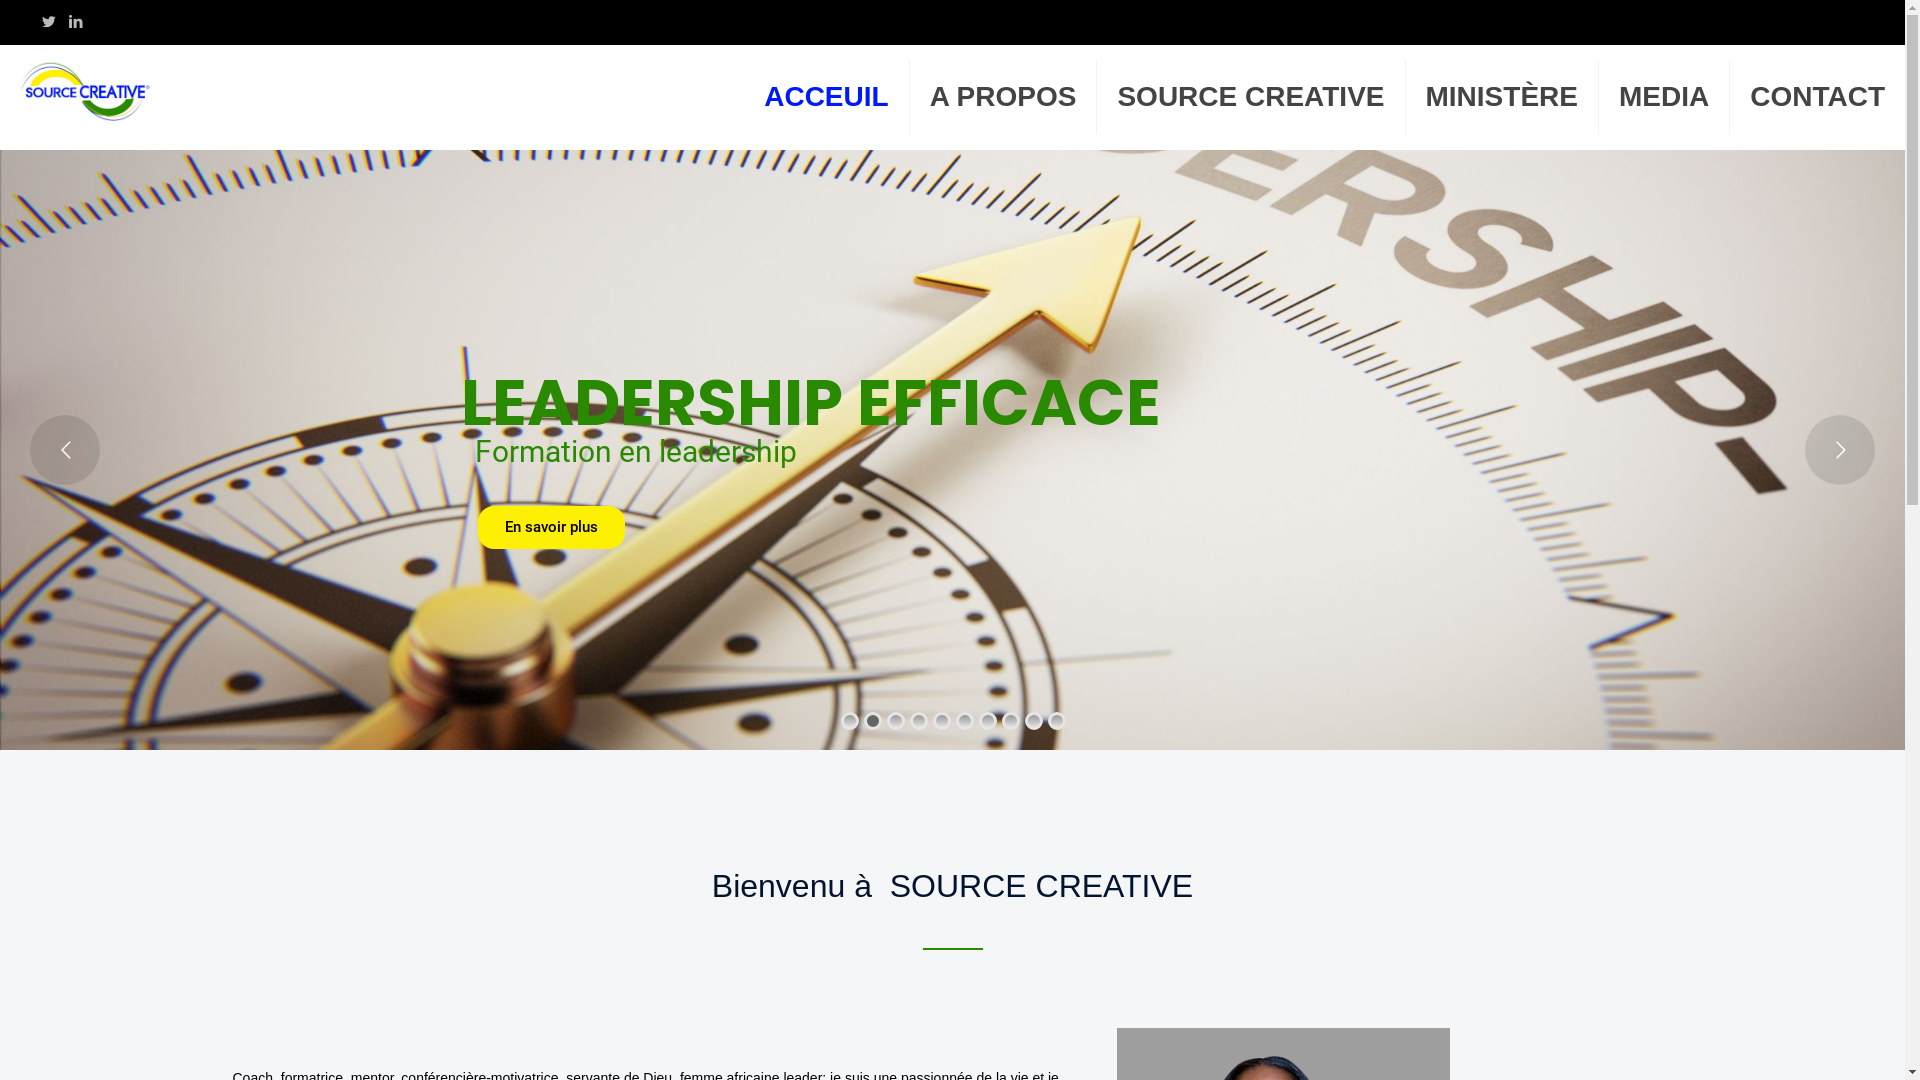 This screenshot has height=1080, width=1920. I want to click on Source Creative, so click(86, 90).